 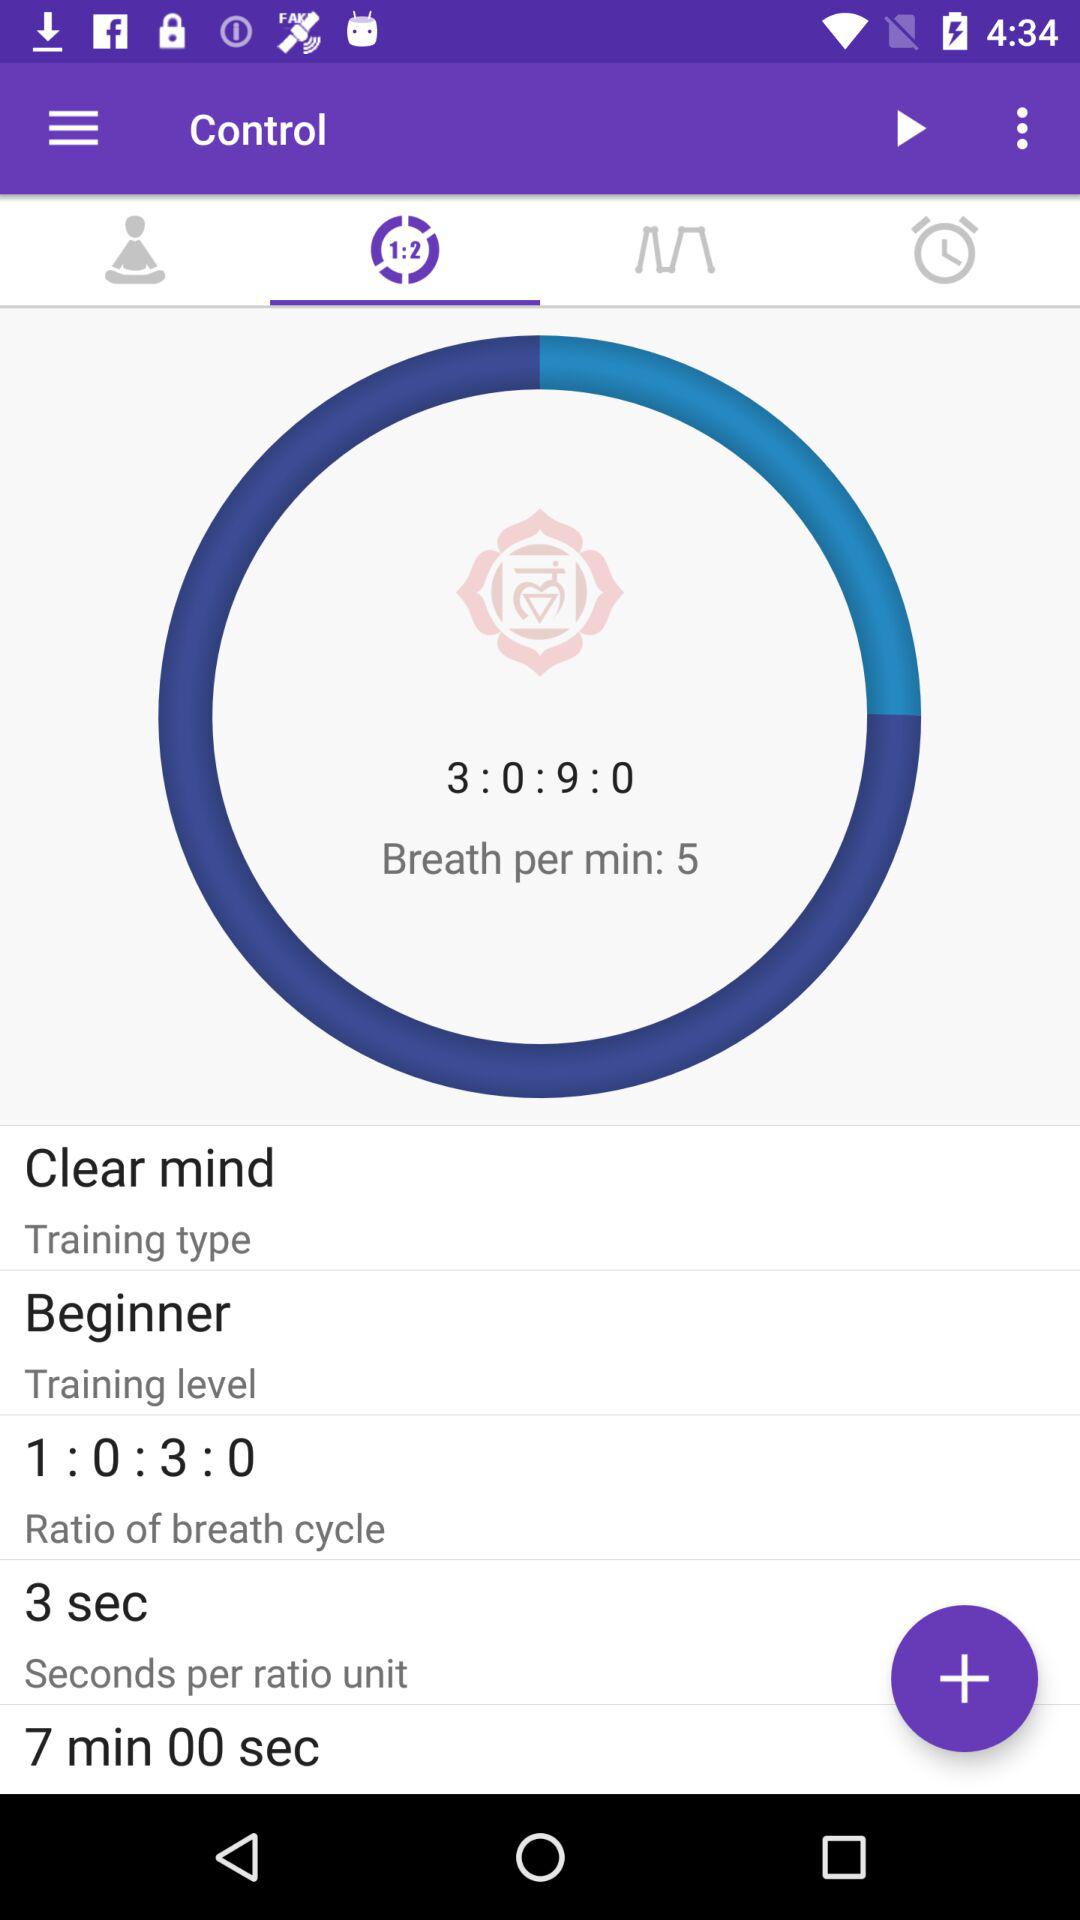 What do you see at coordinates (540, 1600) in the screenshot?
I see `select item above the seconds per ratio` at bounding box center [540, 1600].